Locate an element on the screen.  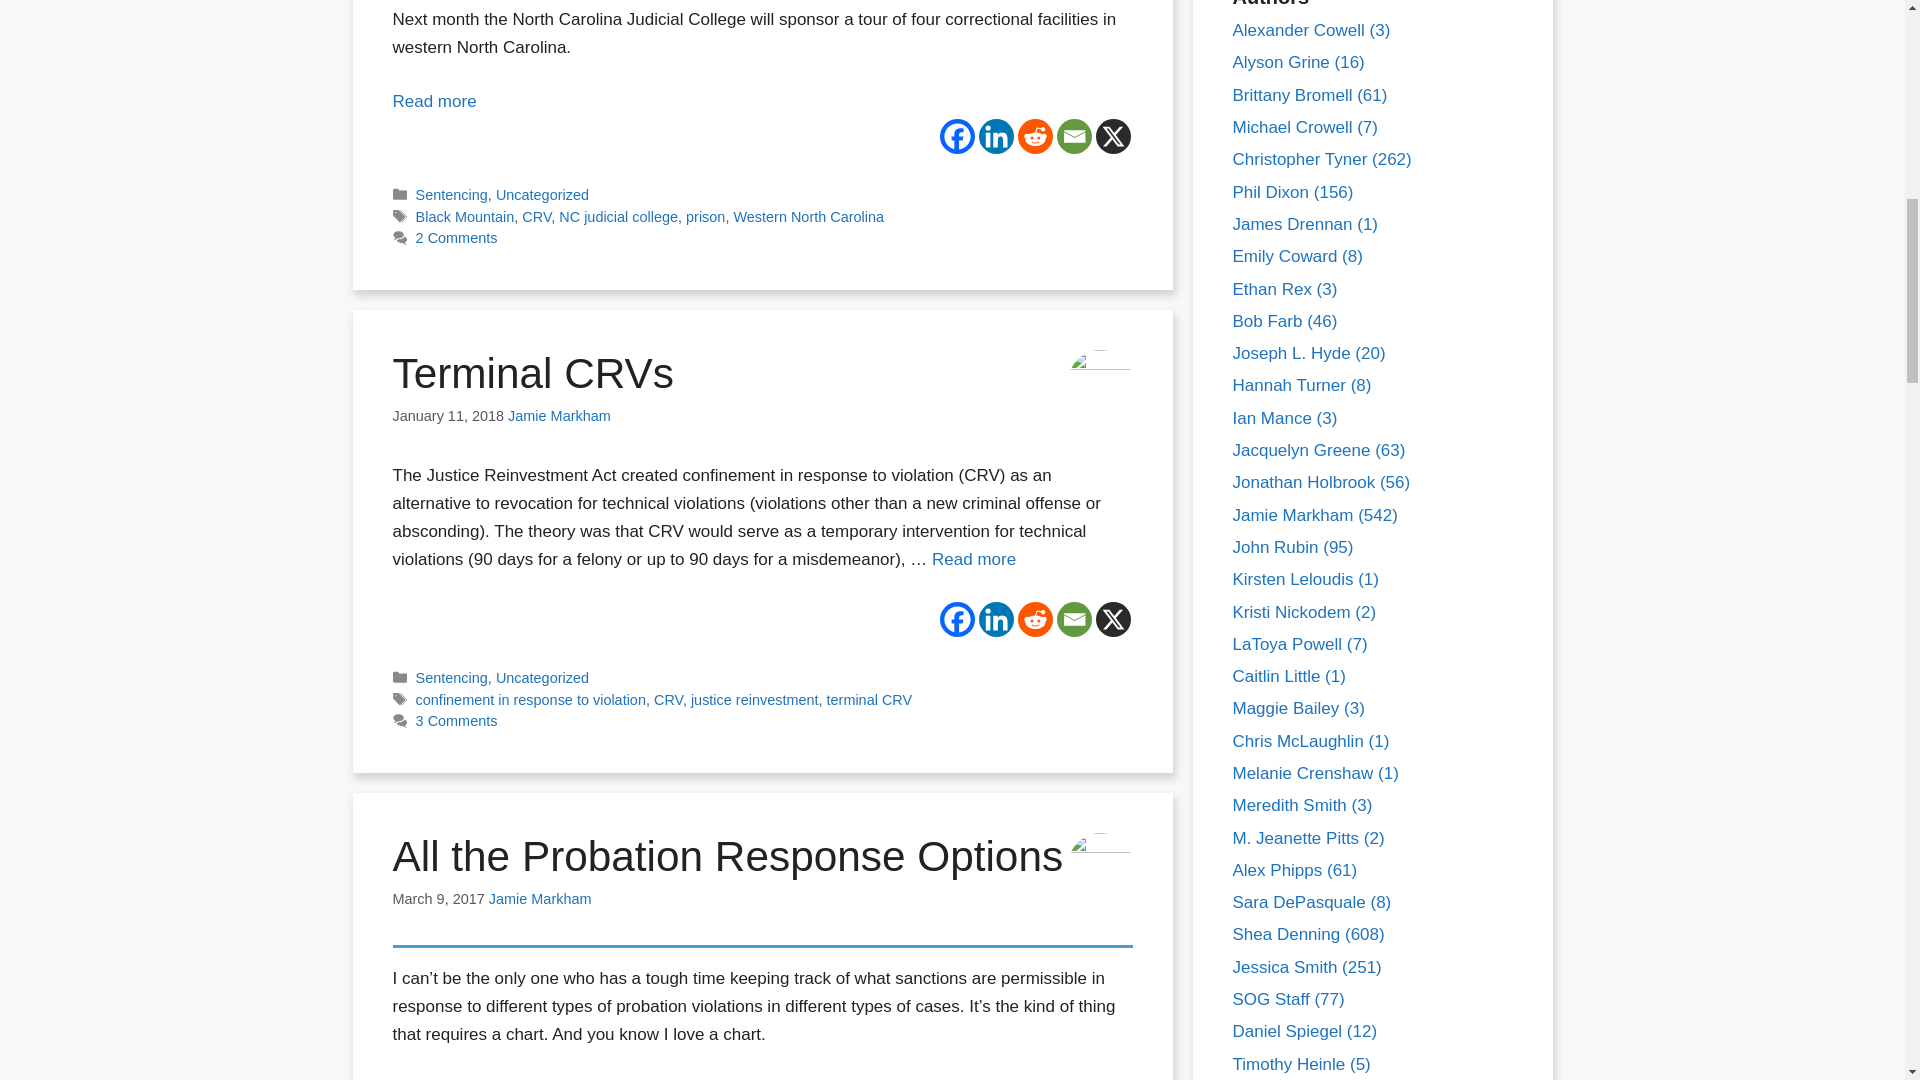
Reddit is located at coordinates (1034, 136).